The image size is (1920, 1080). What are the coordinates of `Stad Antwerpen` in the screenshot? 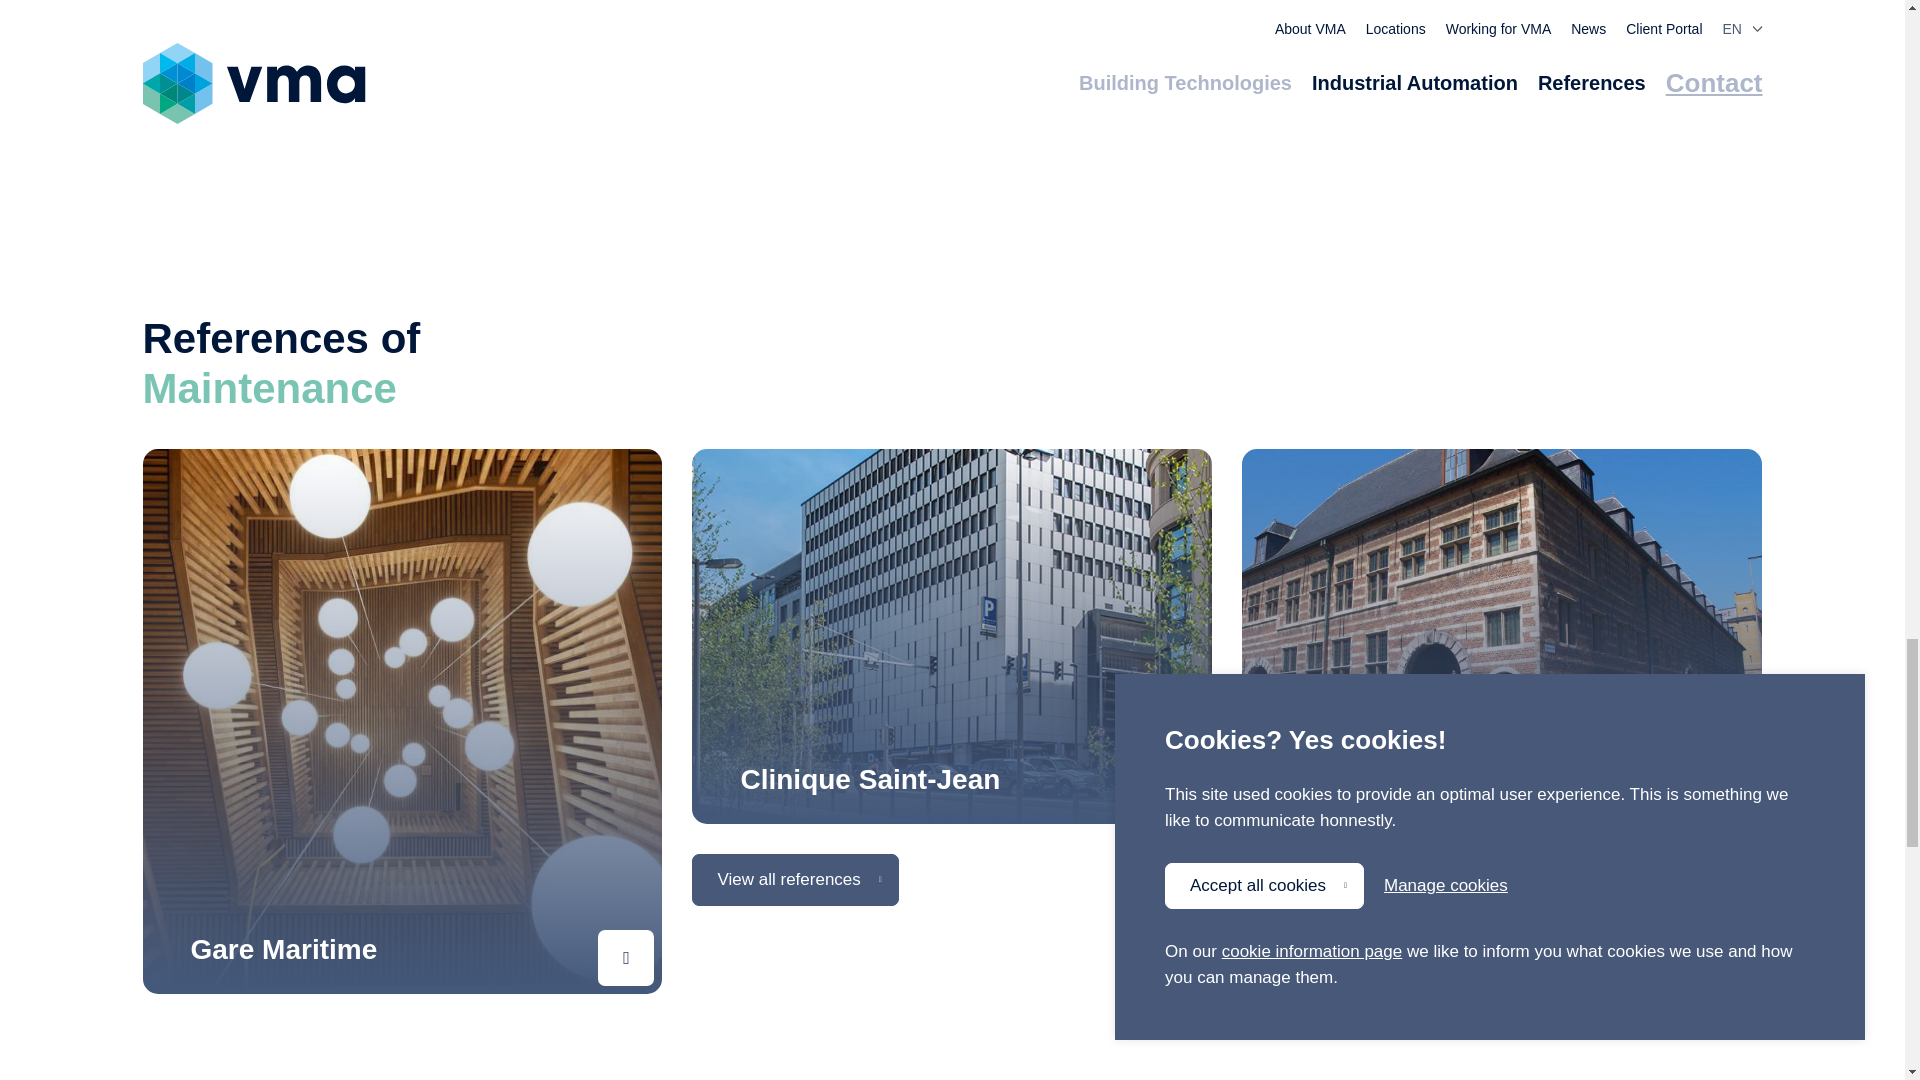 It's located at (1396, 778).